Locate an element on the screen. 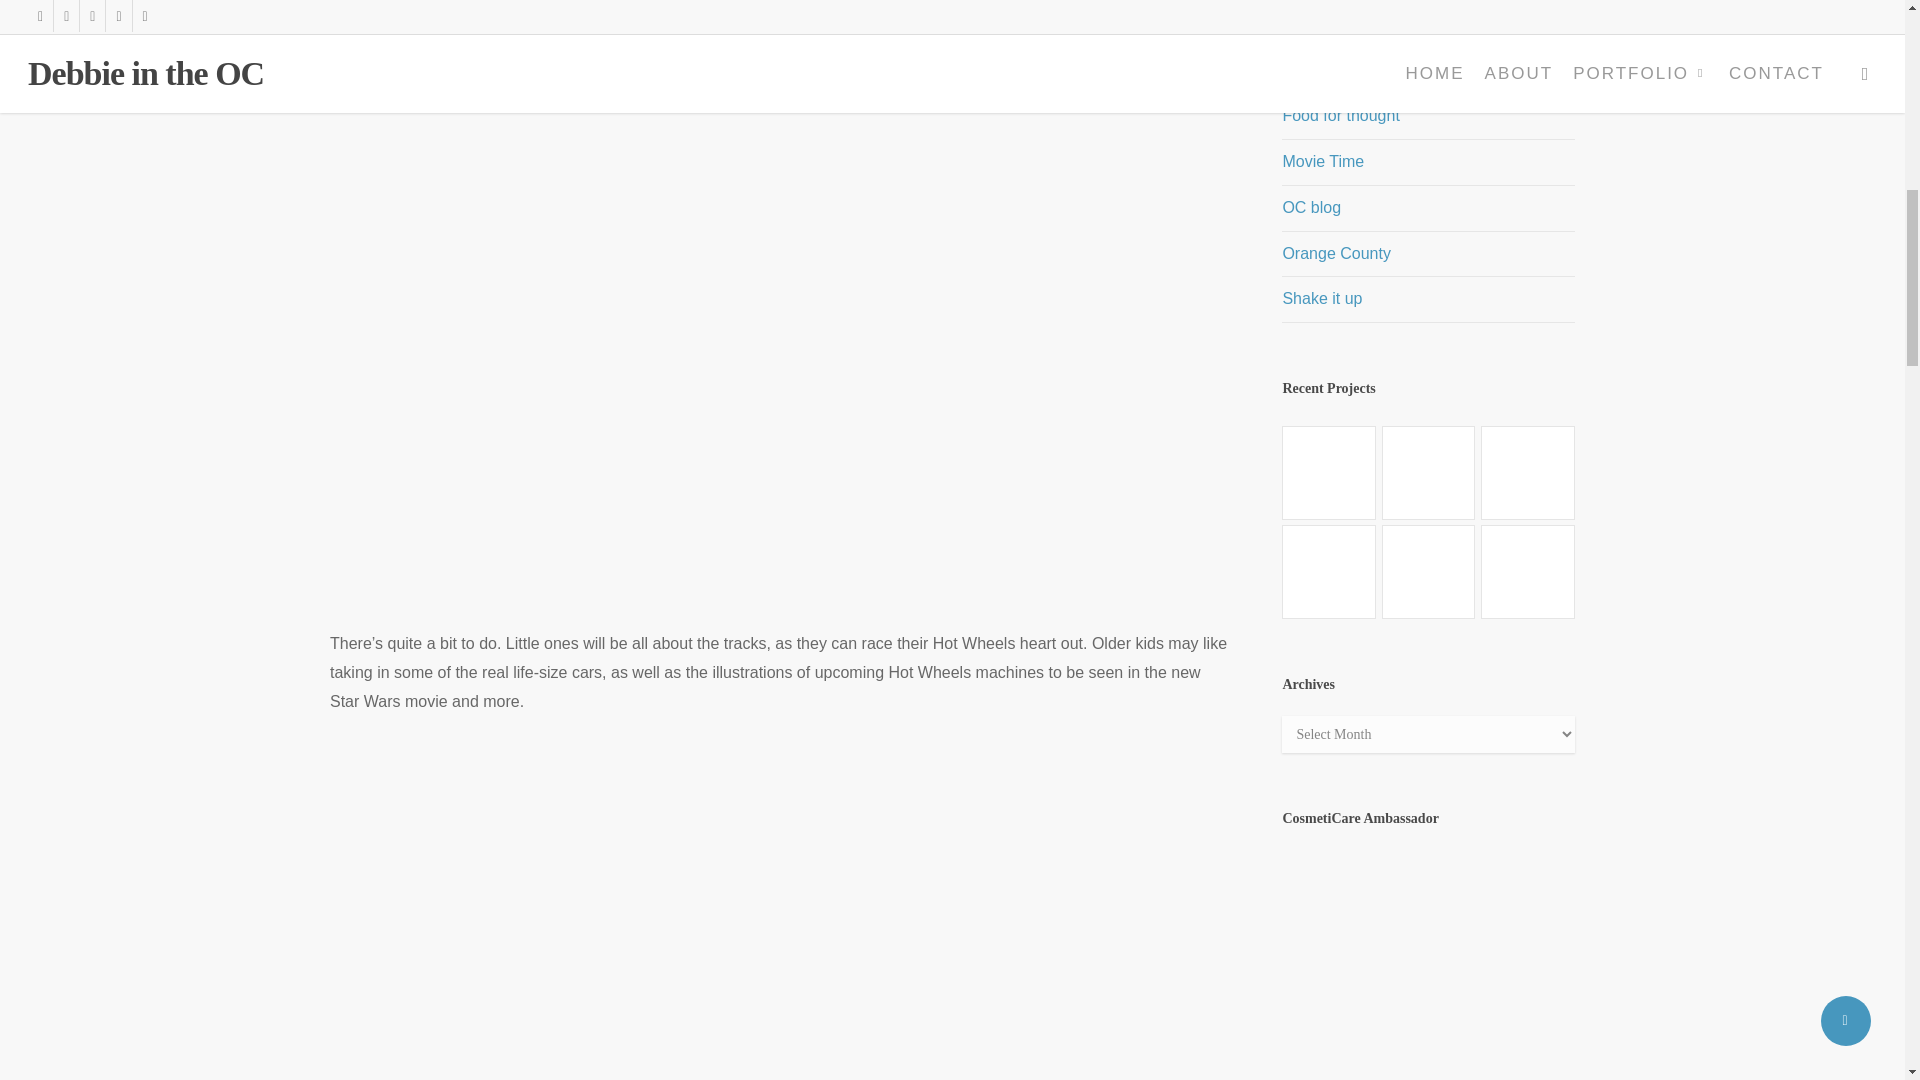 This screenshot has width=1920, height=1080. Resort brochure for Pelican Hill is located at coordinates (1527, 571).